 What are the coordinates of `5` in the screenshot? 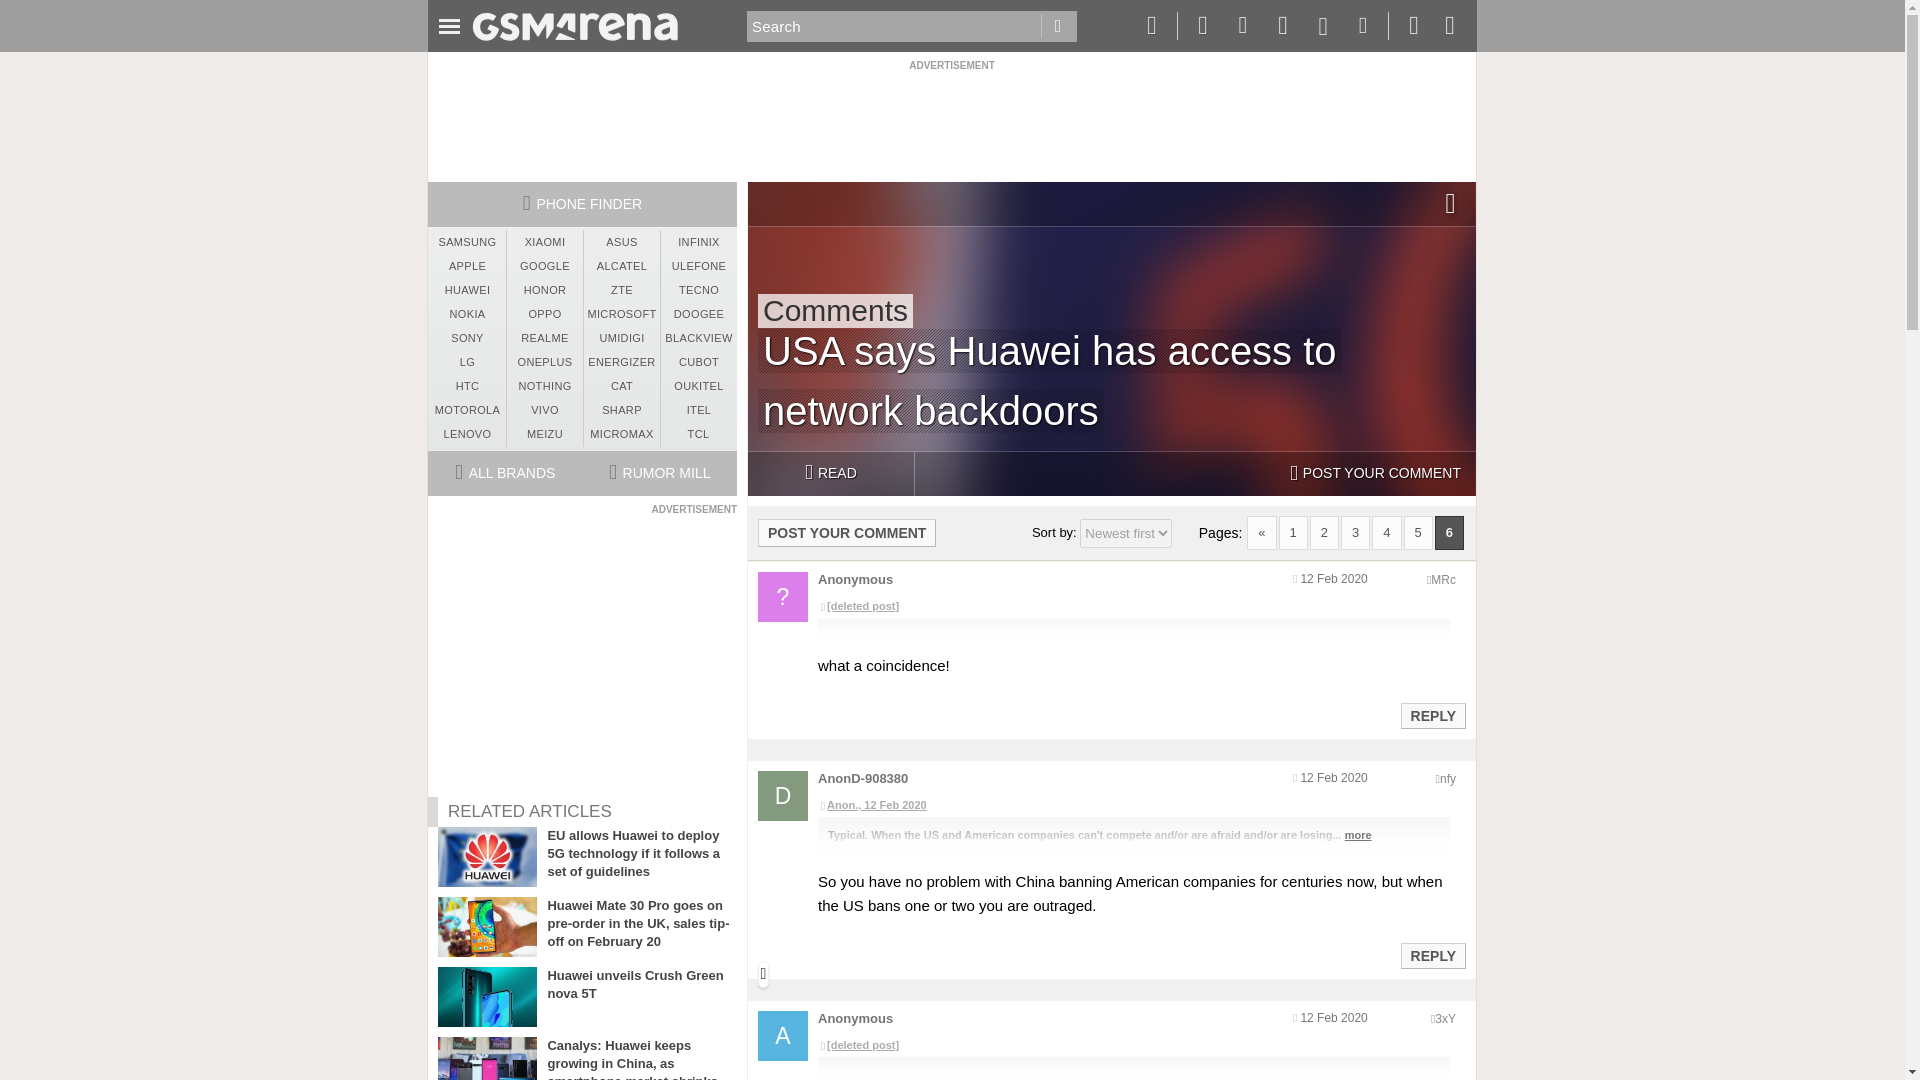 It's located at (1418, 532).